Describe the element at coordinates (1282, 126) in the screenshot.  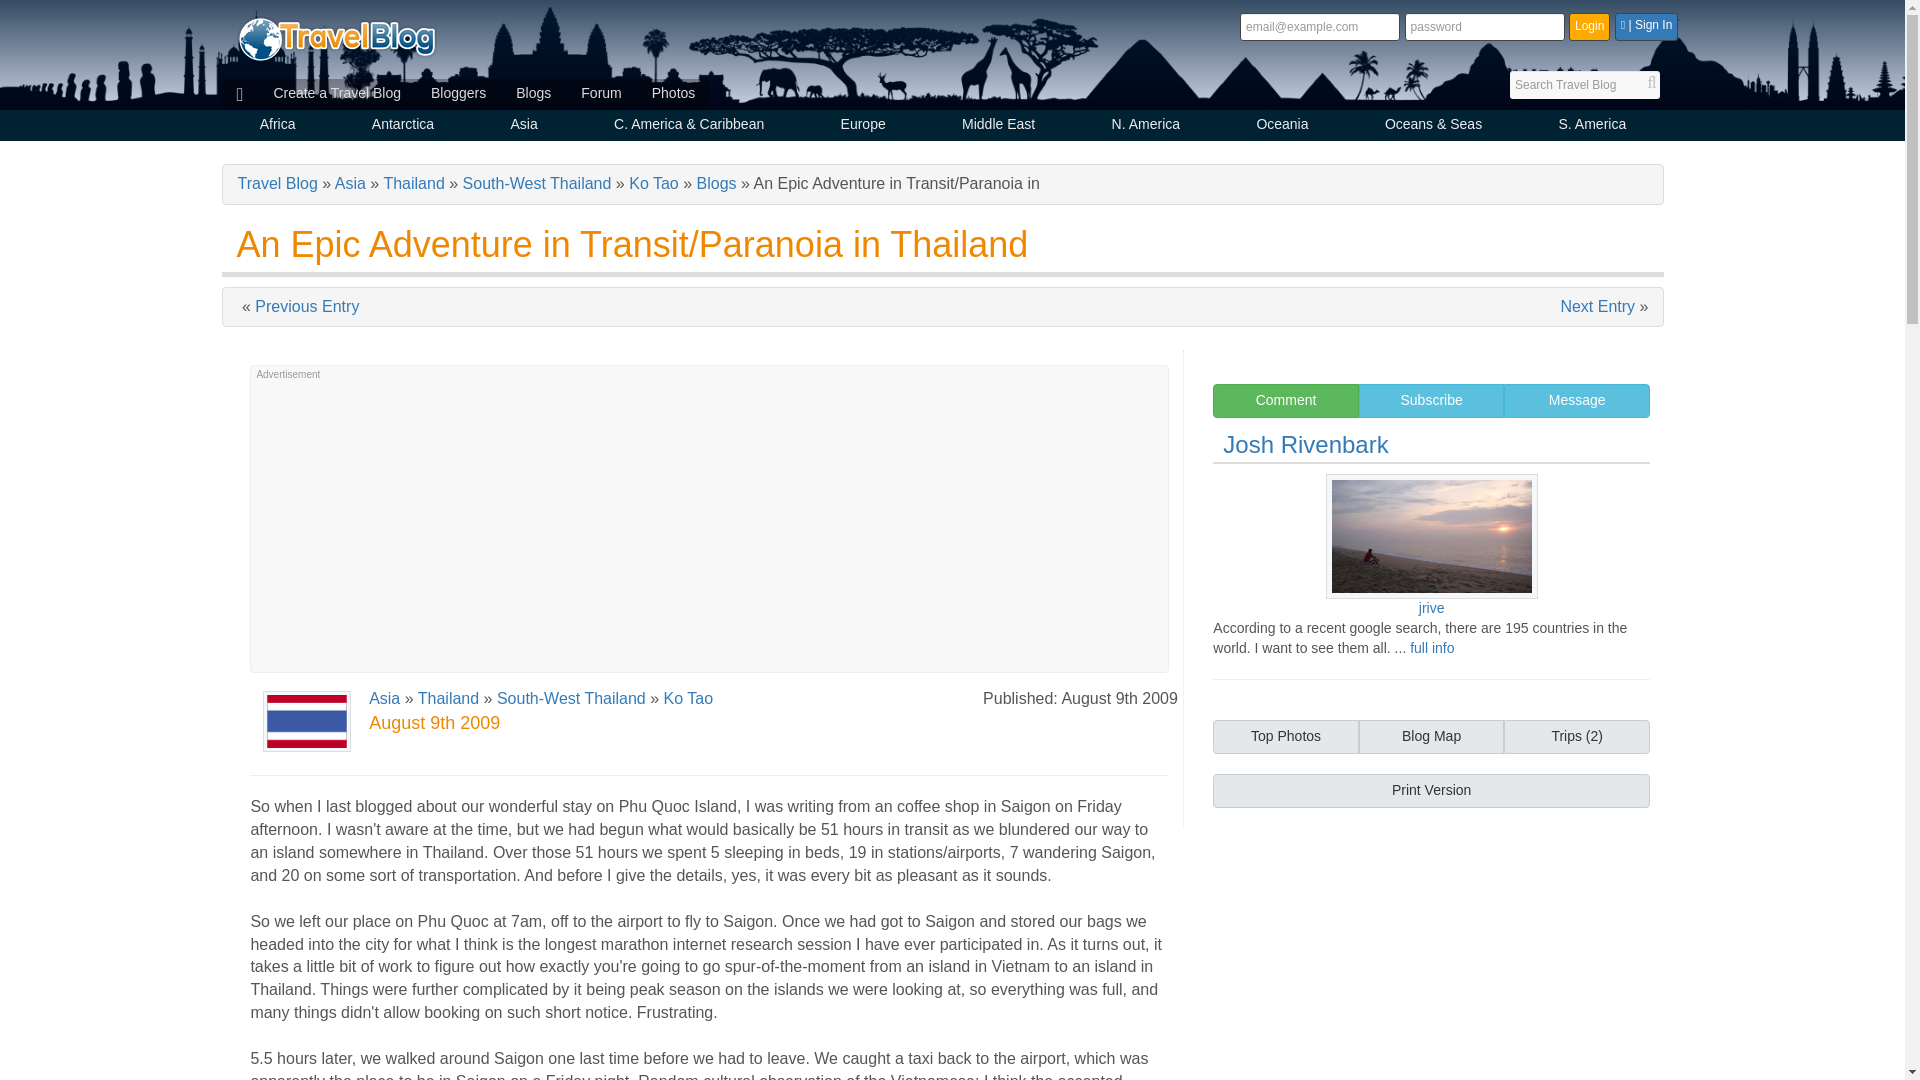
I see `Oceania` at that location.